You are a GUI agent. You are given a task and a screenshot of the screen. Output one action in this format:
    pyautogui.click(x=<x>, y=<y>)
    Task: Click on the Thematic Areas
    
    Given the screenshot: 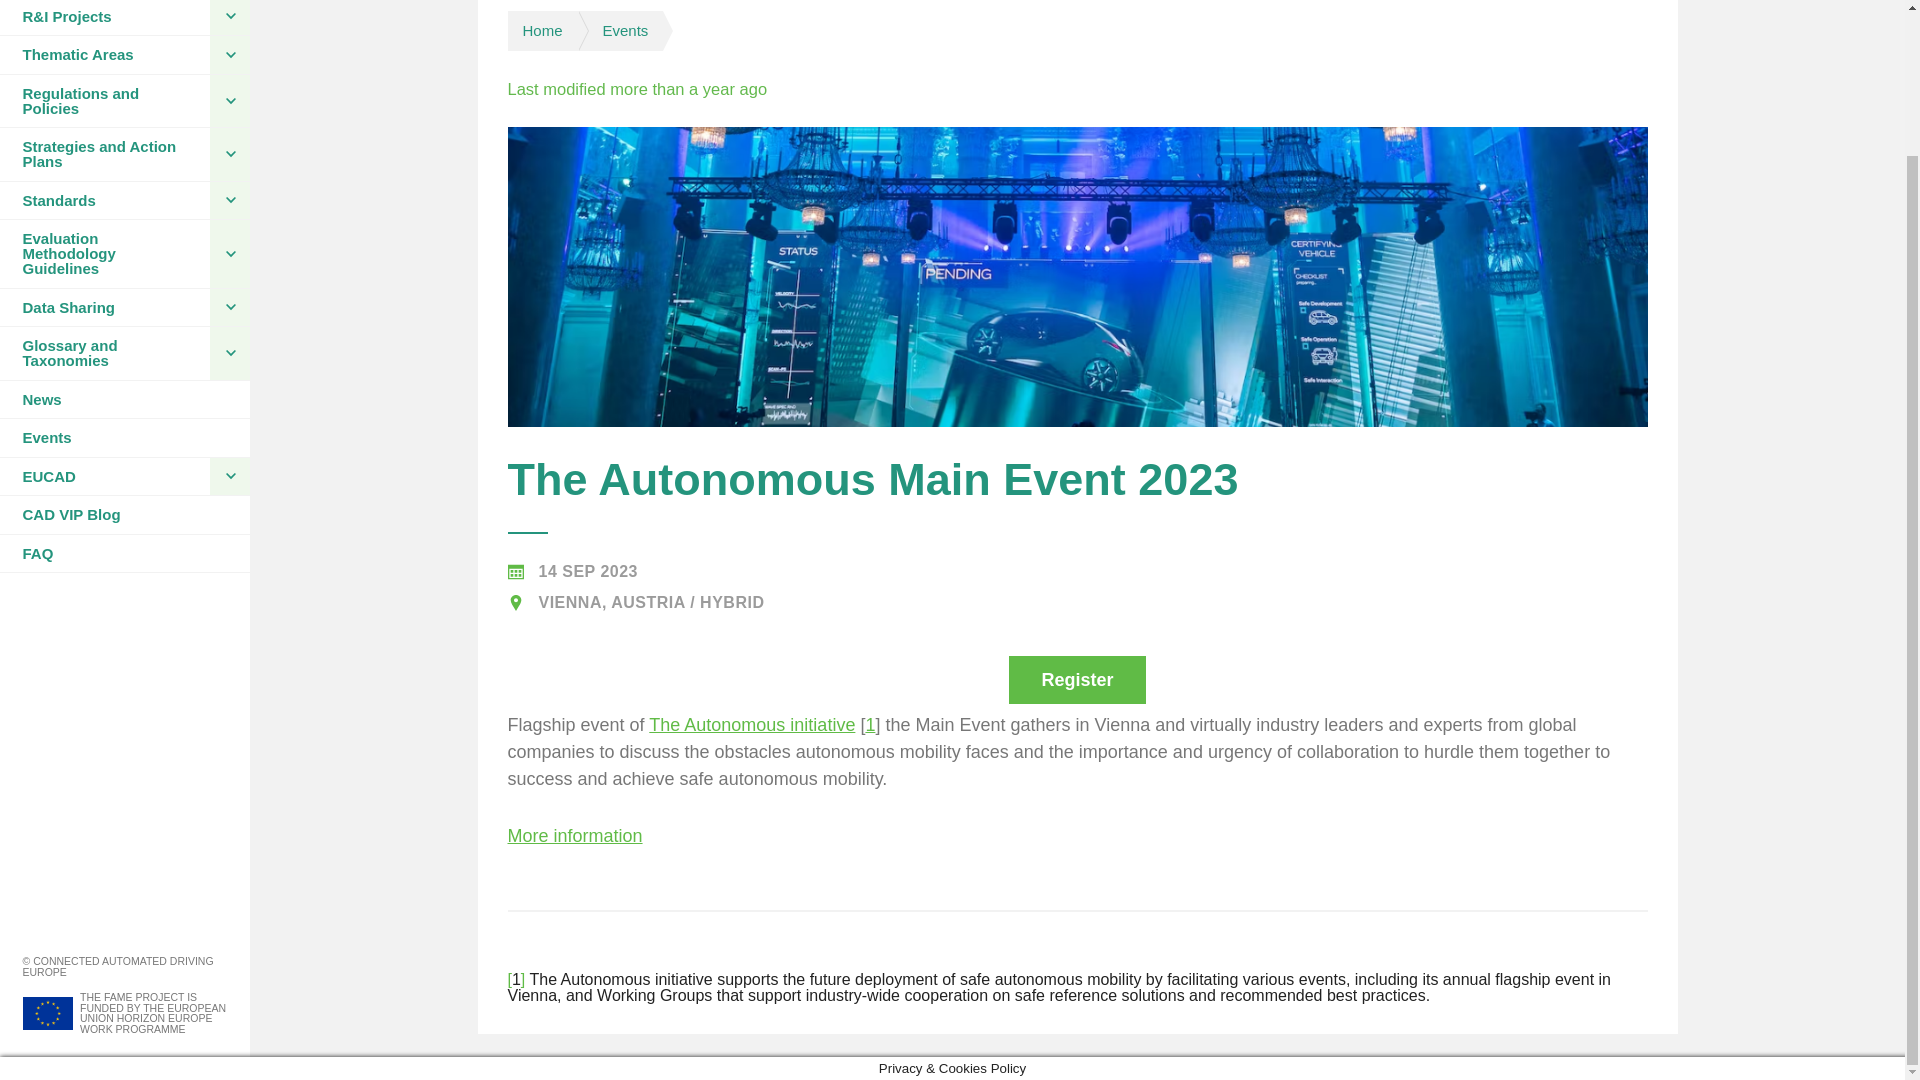 What is the action you would take?
    pyautogui.click(x=104, y=54)
    